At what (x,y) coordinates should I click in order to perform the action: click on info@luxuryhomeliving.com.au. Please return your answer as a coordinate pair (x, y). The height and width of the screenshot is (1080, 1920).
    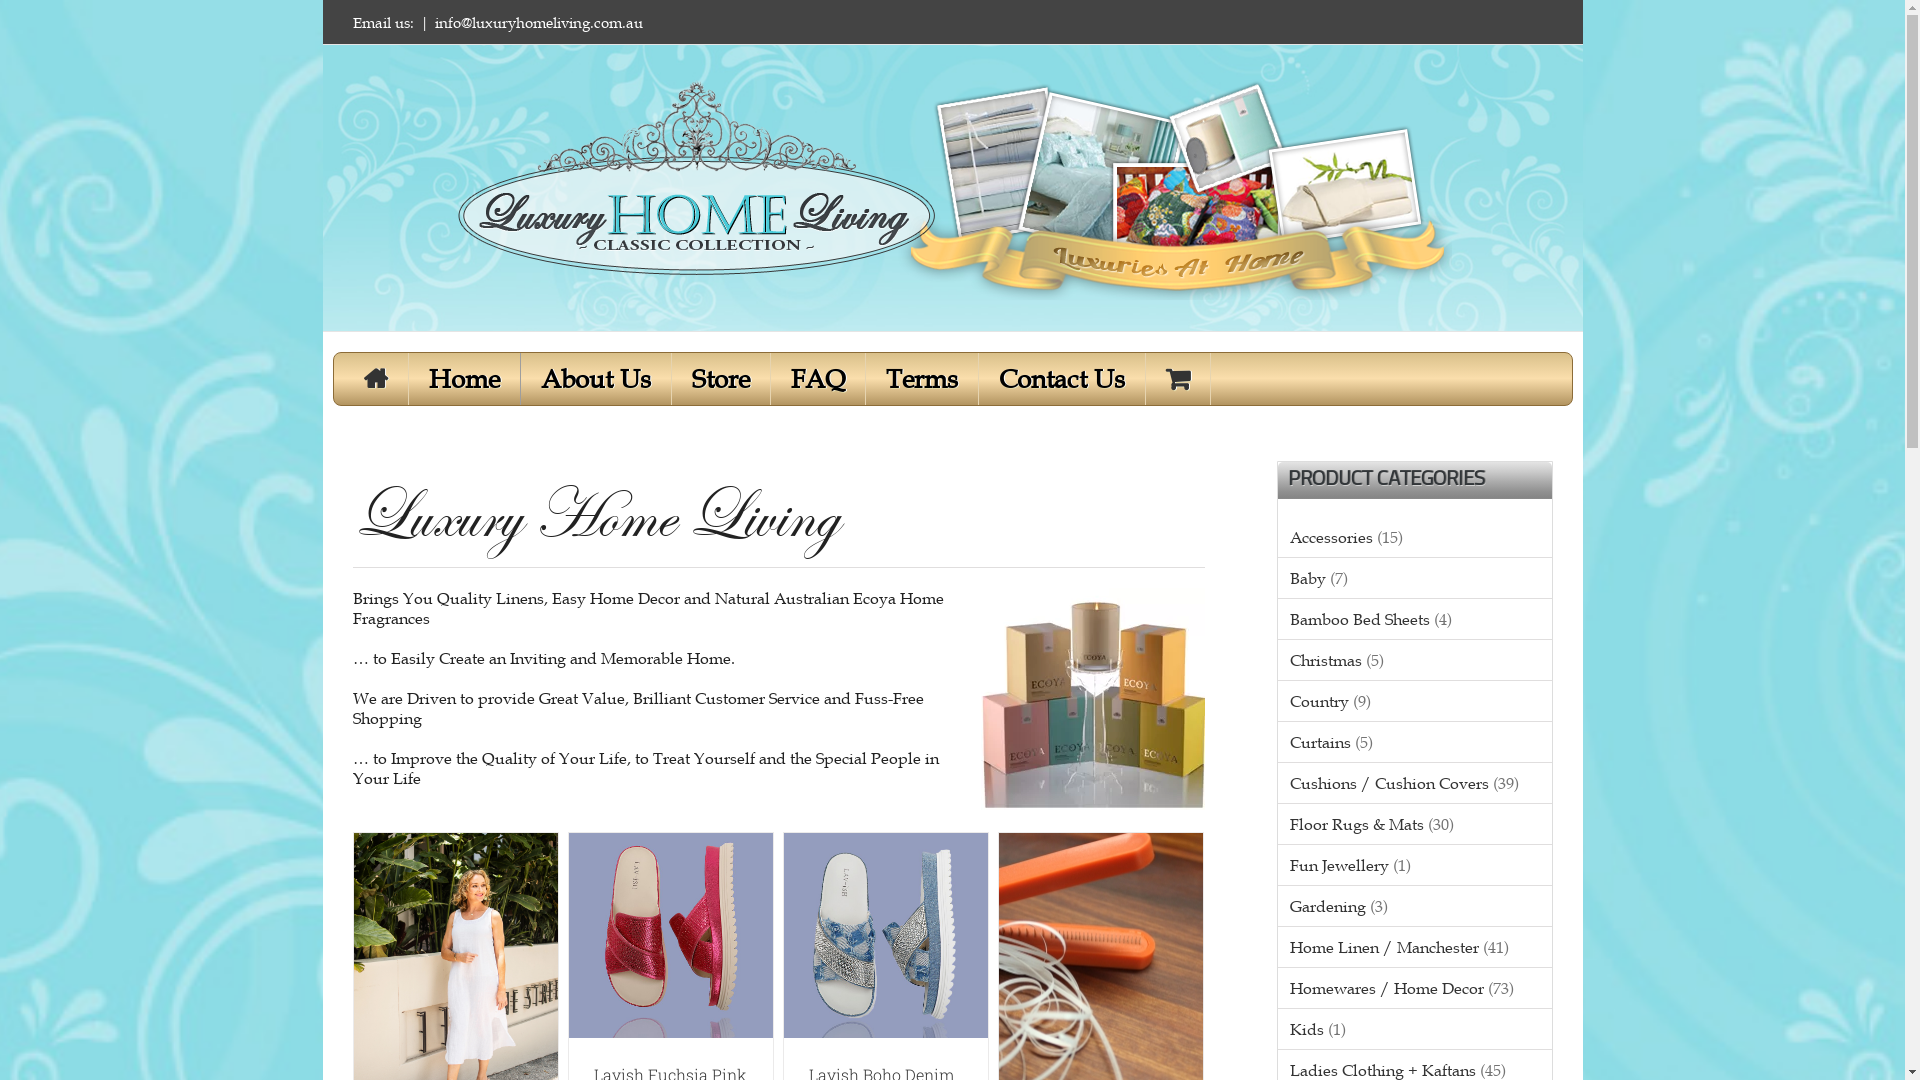
    Looking at the image, I should click on (538, 22).